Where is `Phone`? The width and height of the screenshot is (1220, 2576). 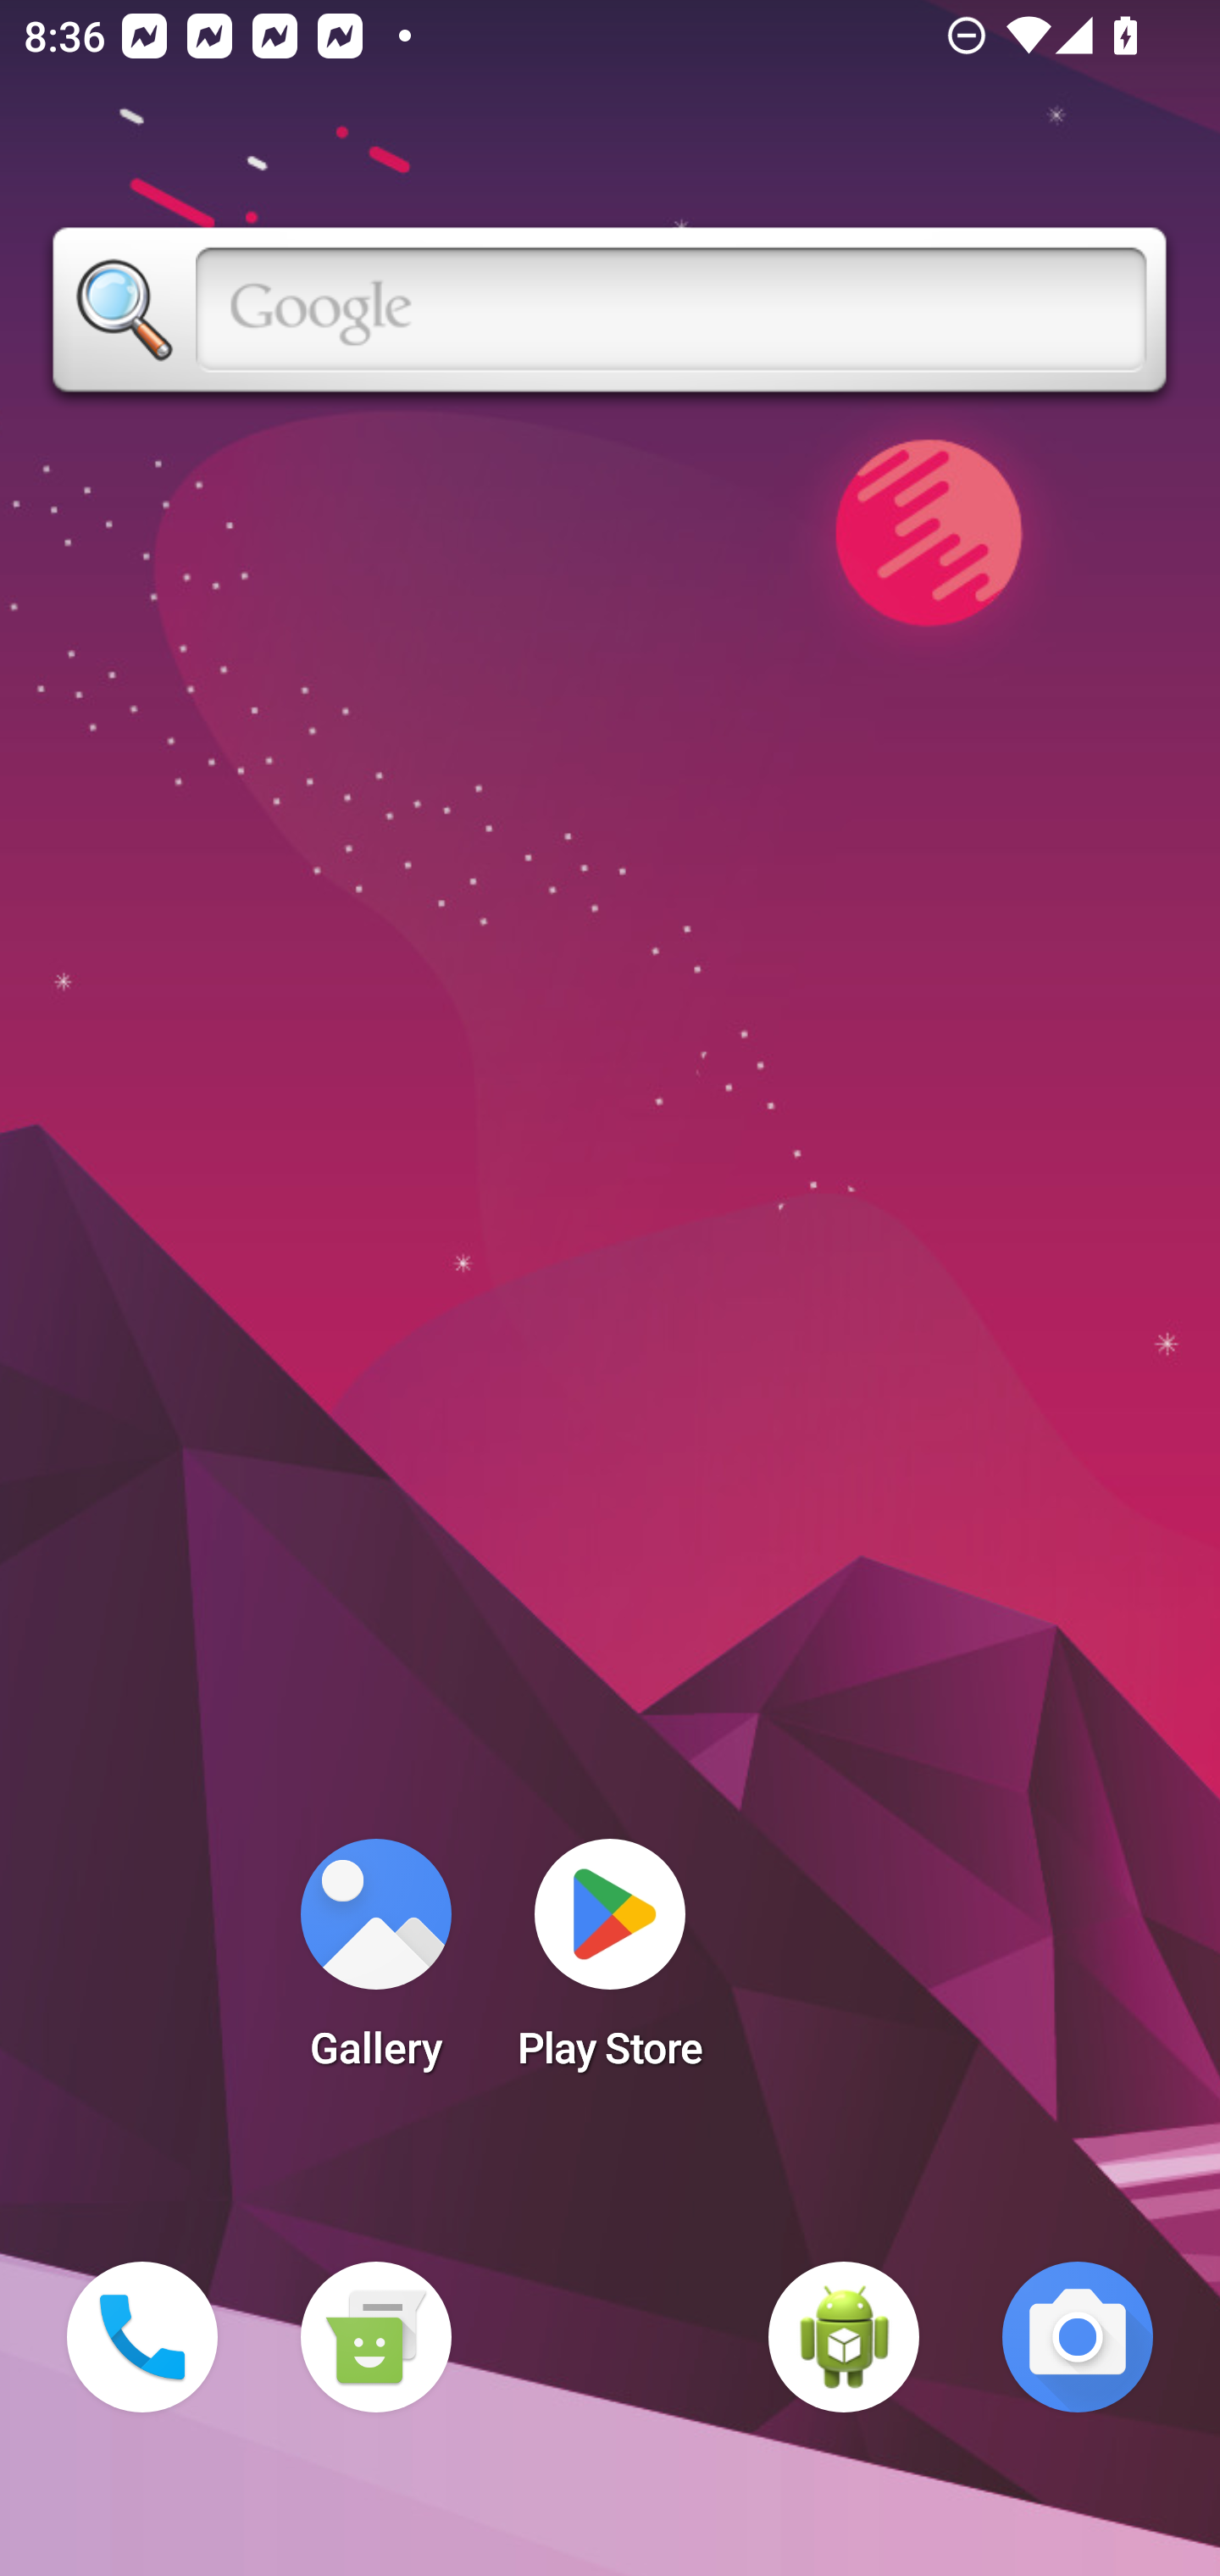 Phone is located at coordinates (142, 2337).